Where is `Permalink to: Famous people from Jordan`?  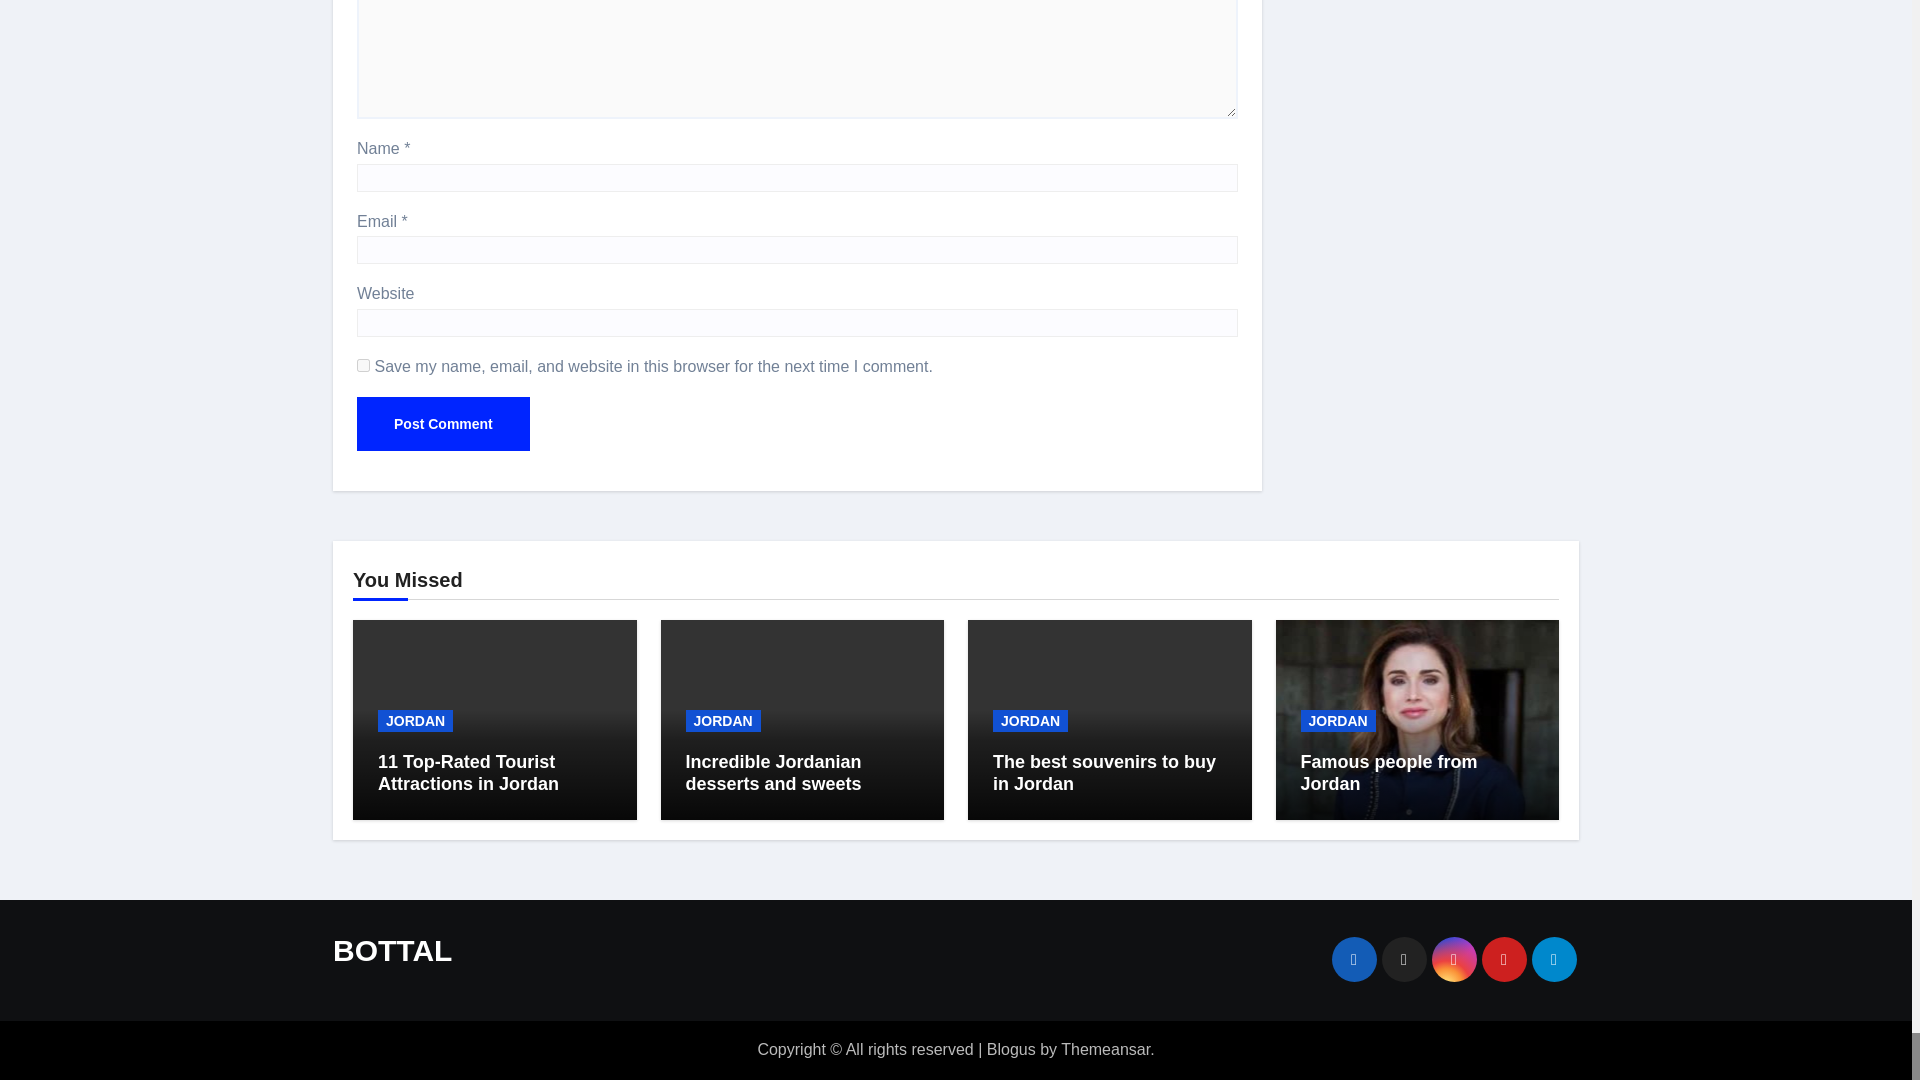
Permalink to: Famous people from Jordan is located at coordinates (1388, 772).